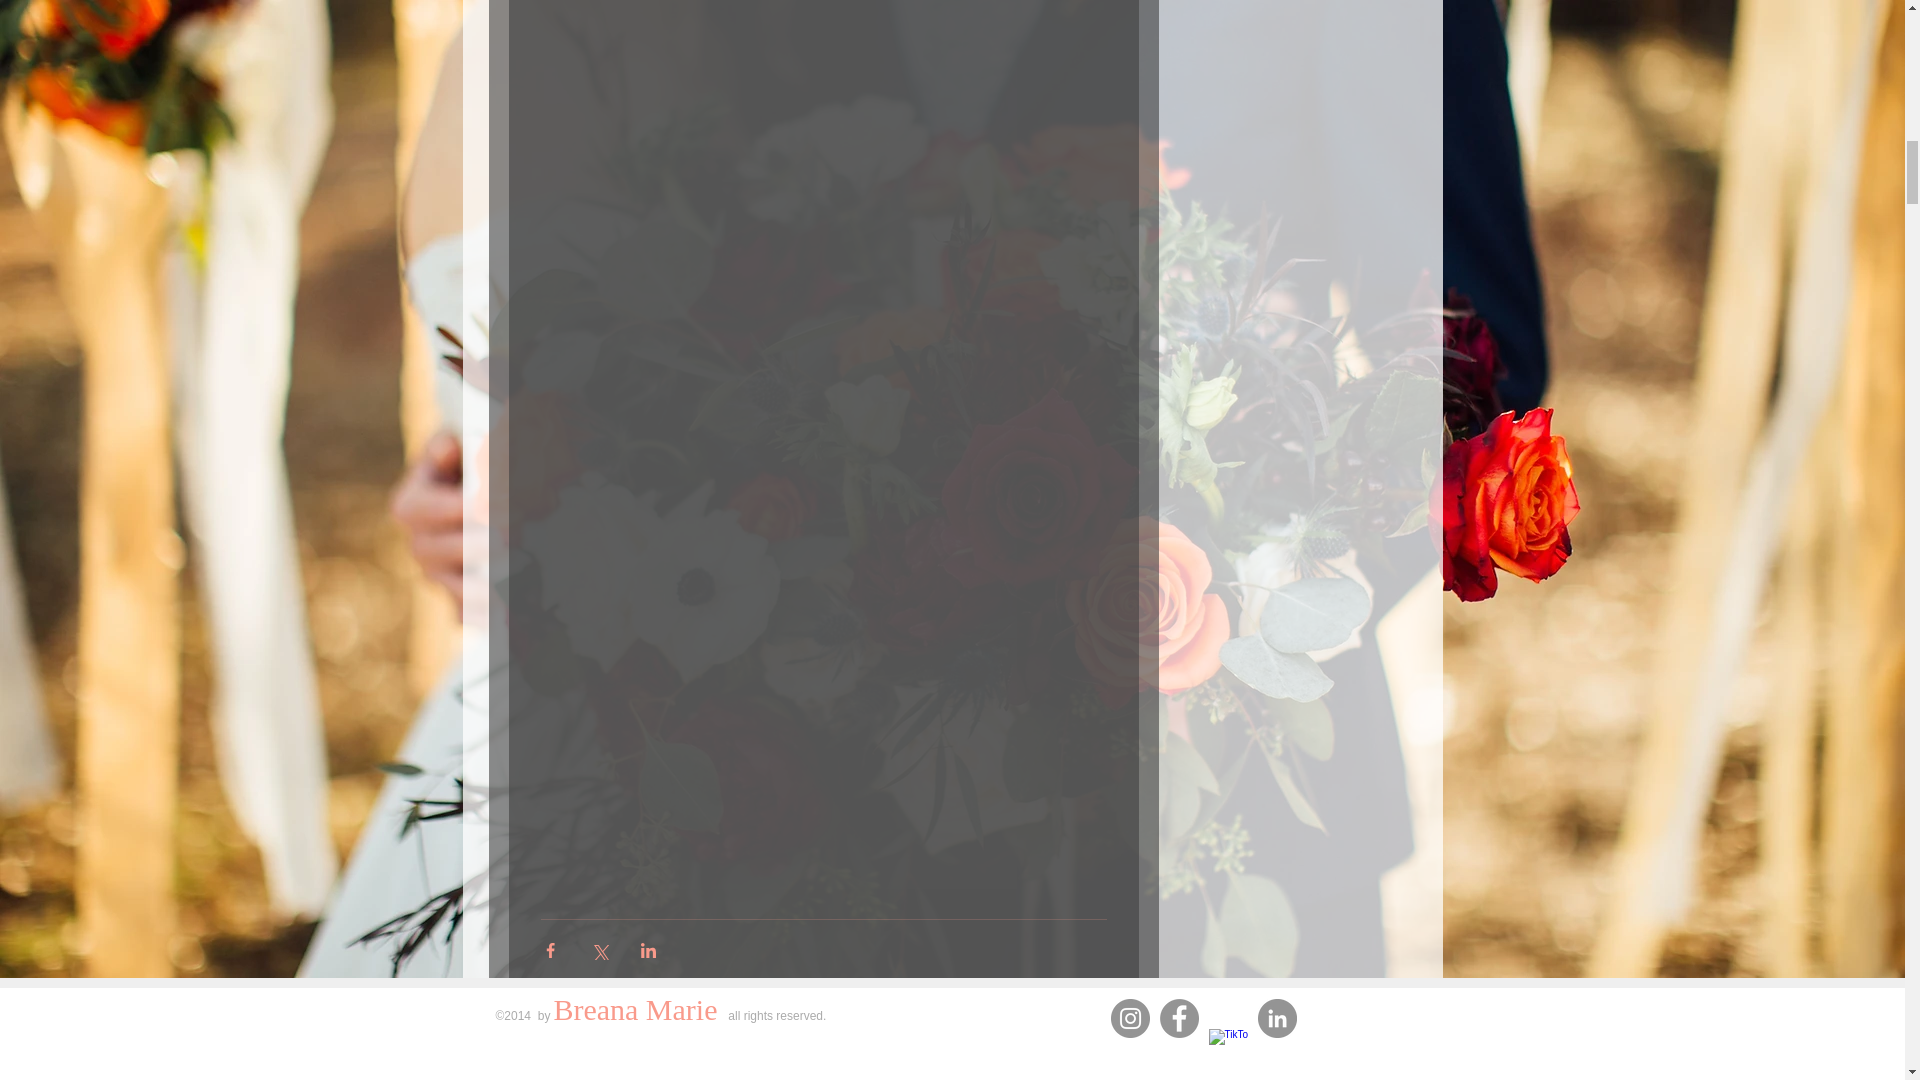 The width and height of the screenshot is (1920, 1080). What do you see at coordinates (1098, 1009) in the screenshot?
I see `Post not marked as liked` at bounding box center [1098, 1009].